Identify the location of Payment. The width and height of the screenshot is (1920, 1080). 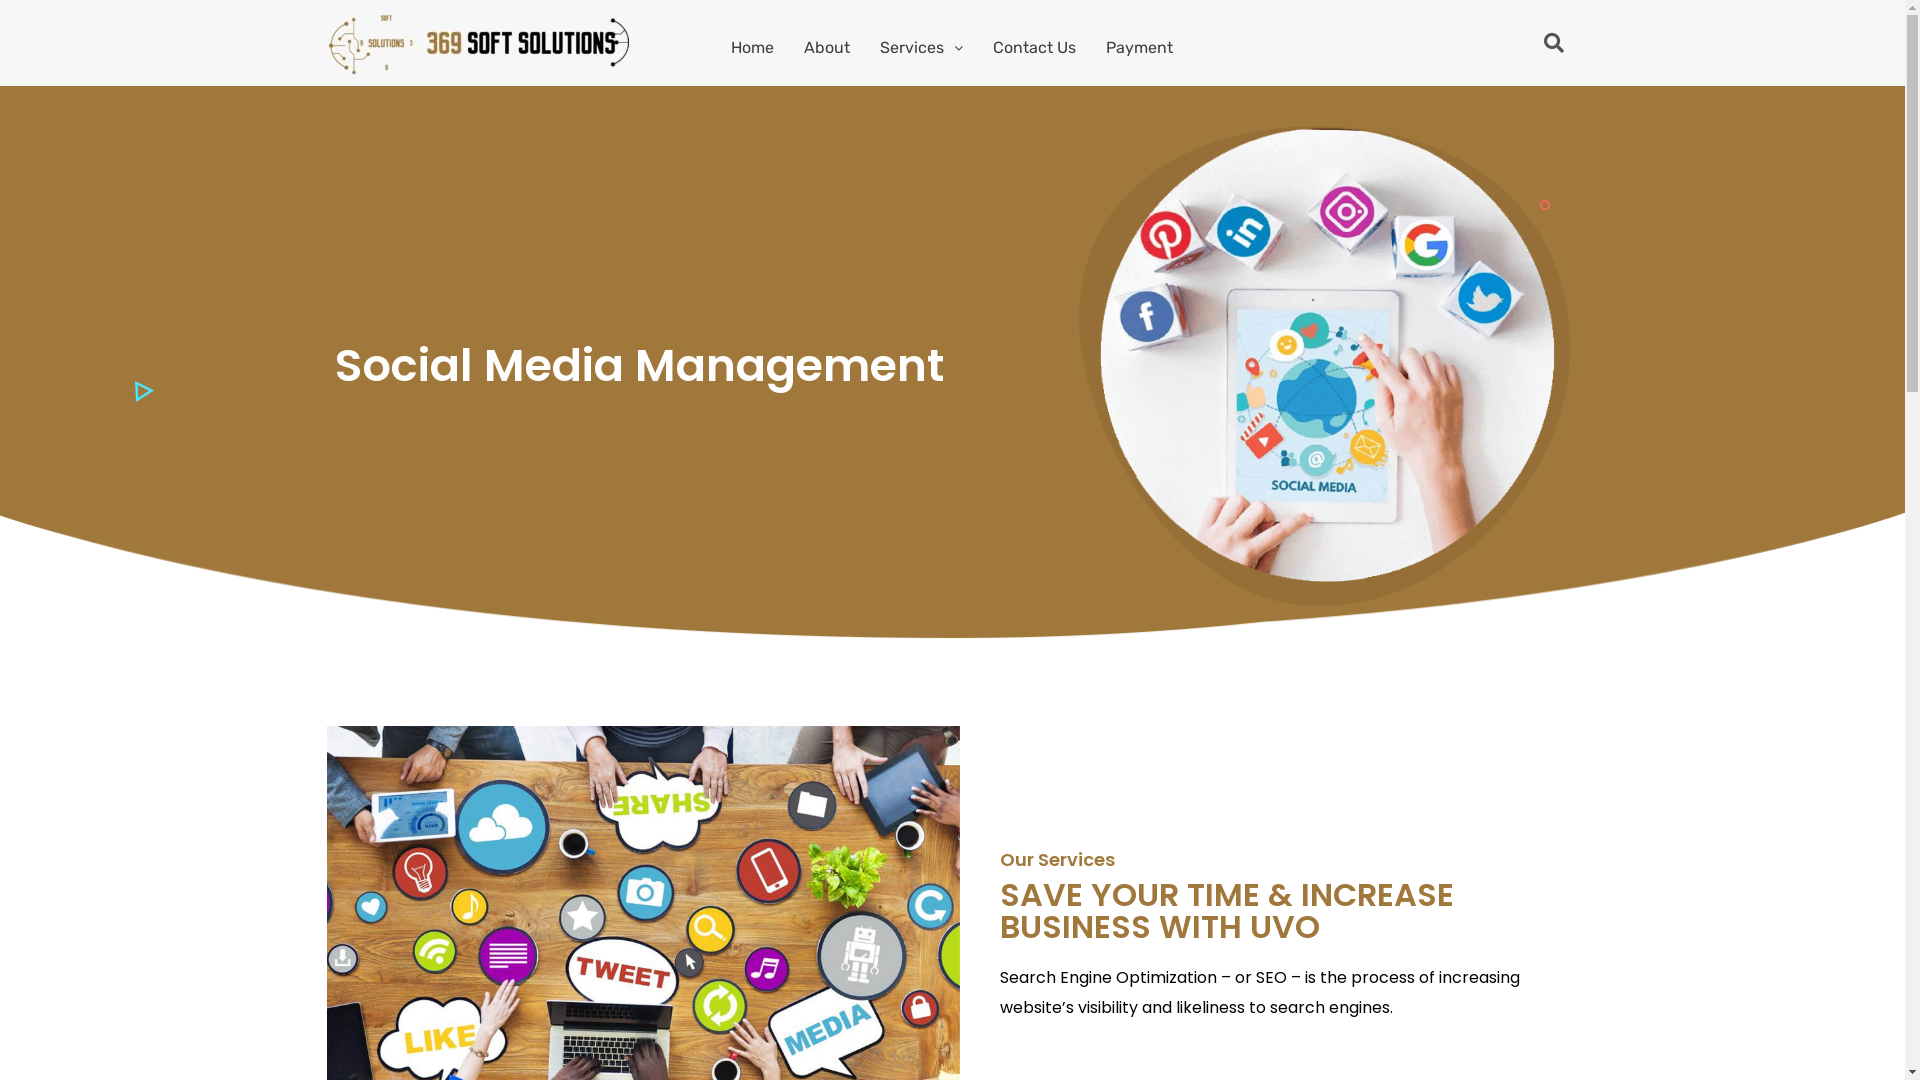
(1140, 48).